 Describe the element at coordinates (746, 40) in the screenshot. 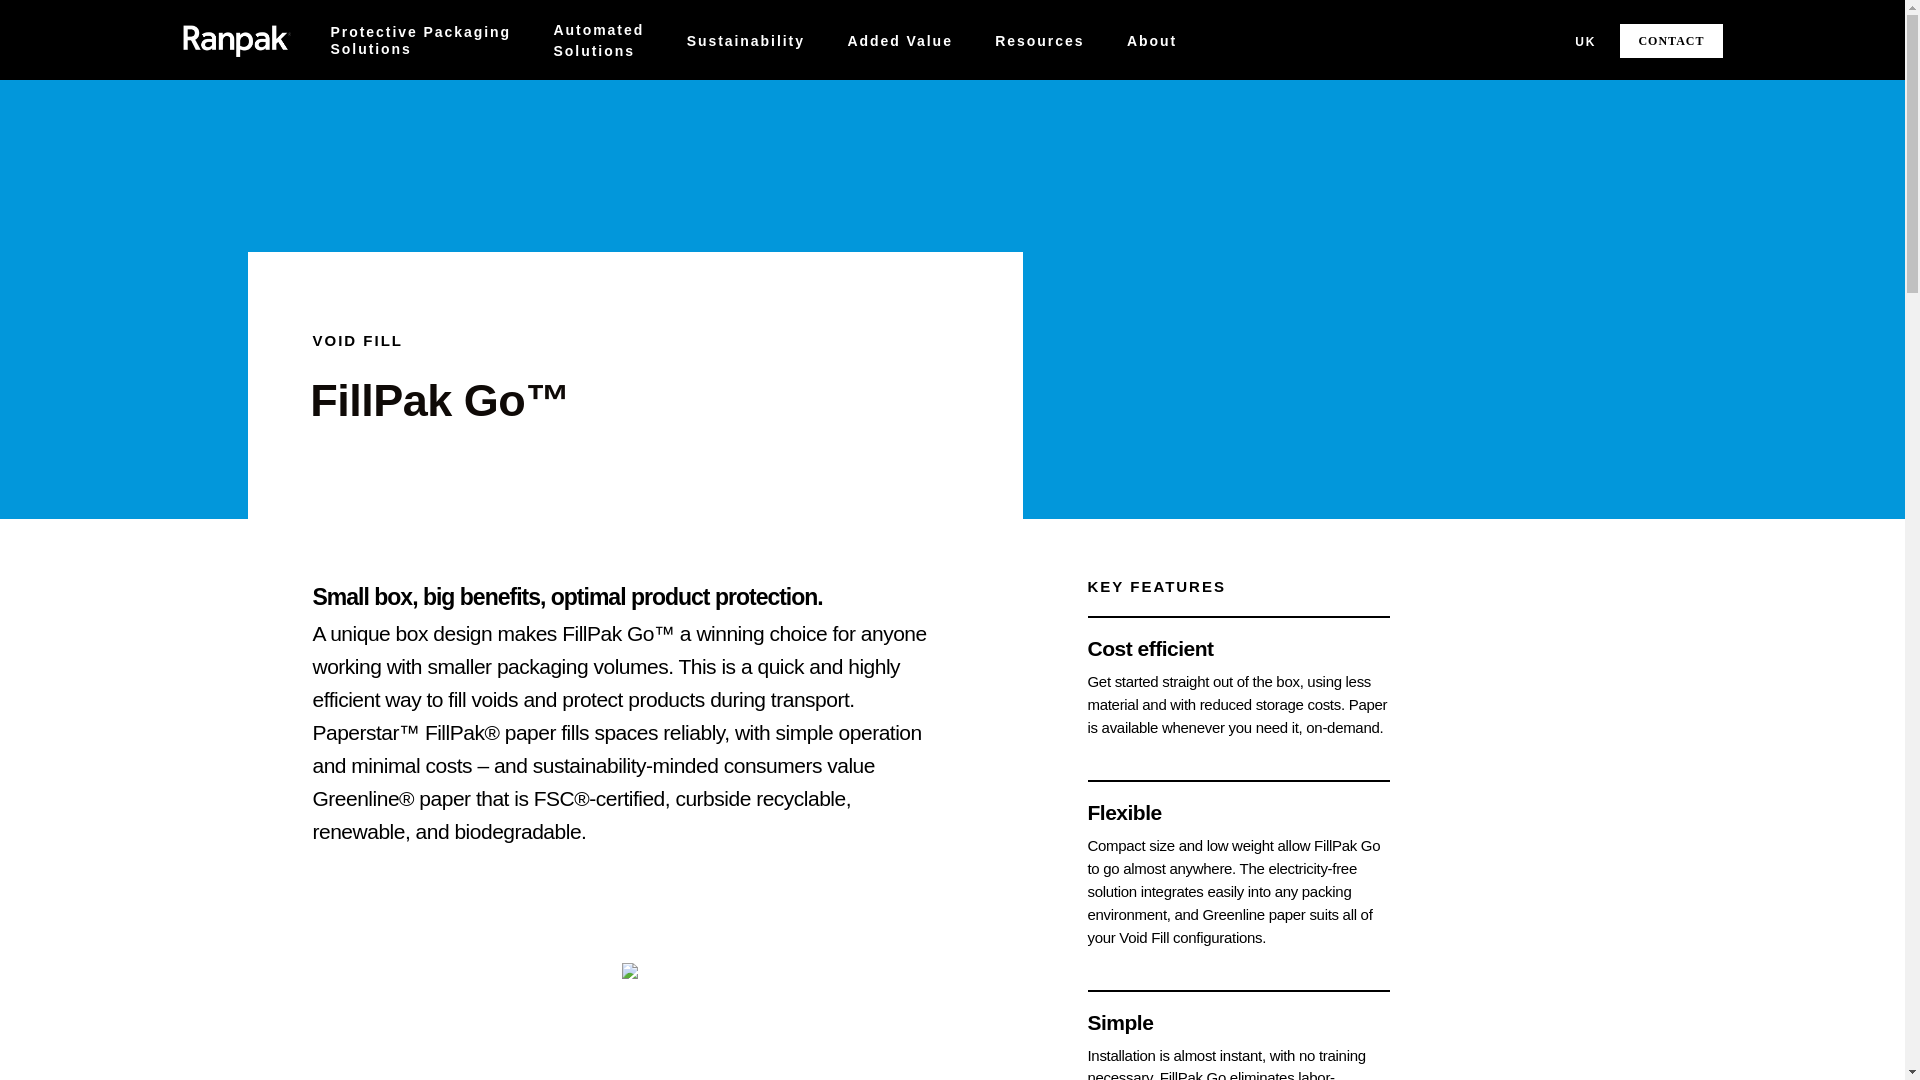

I see `Added Value` at that location.